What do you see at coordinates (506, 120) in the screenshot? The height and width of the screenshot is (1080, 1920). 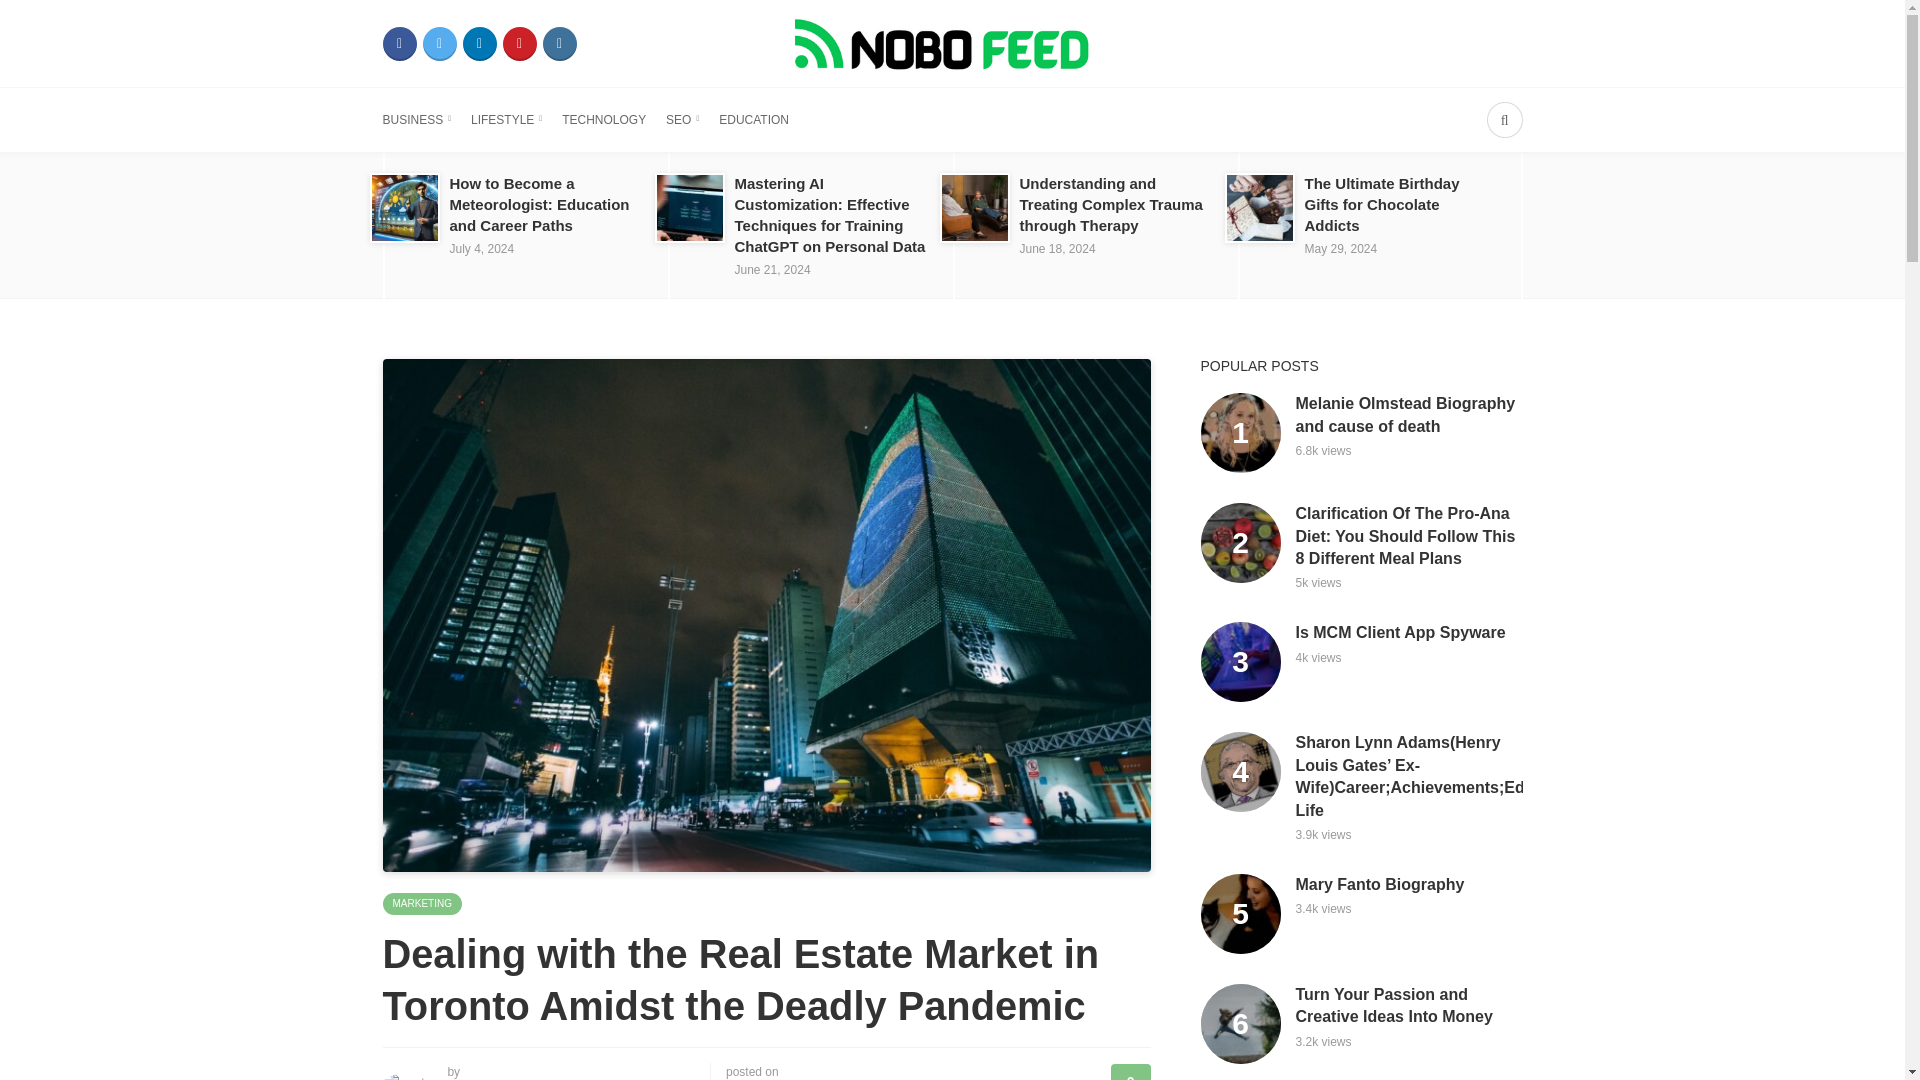 I see `LIFESTYLE` at bounding box center [506, 120].